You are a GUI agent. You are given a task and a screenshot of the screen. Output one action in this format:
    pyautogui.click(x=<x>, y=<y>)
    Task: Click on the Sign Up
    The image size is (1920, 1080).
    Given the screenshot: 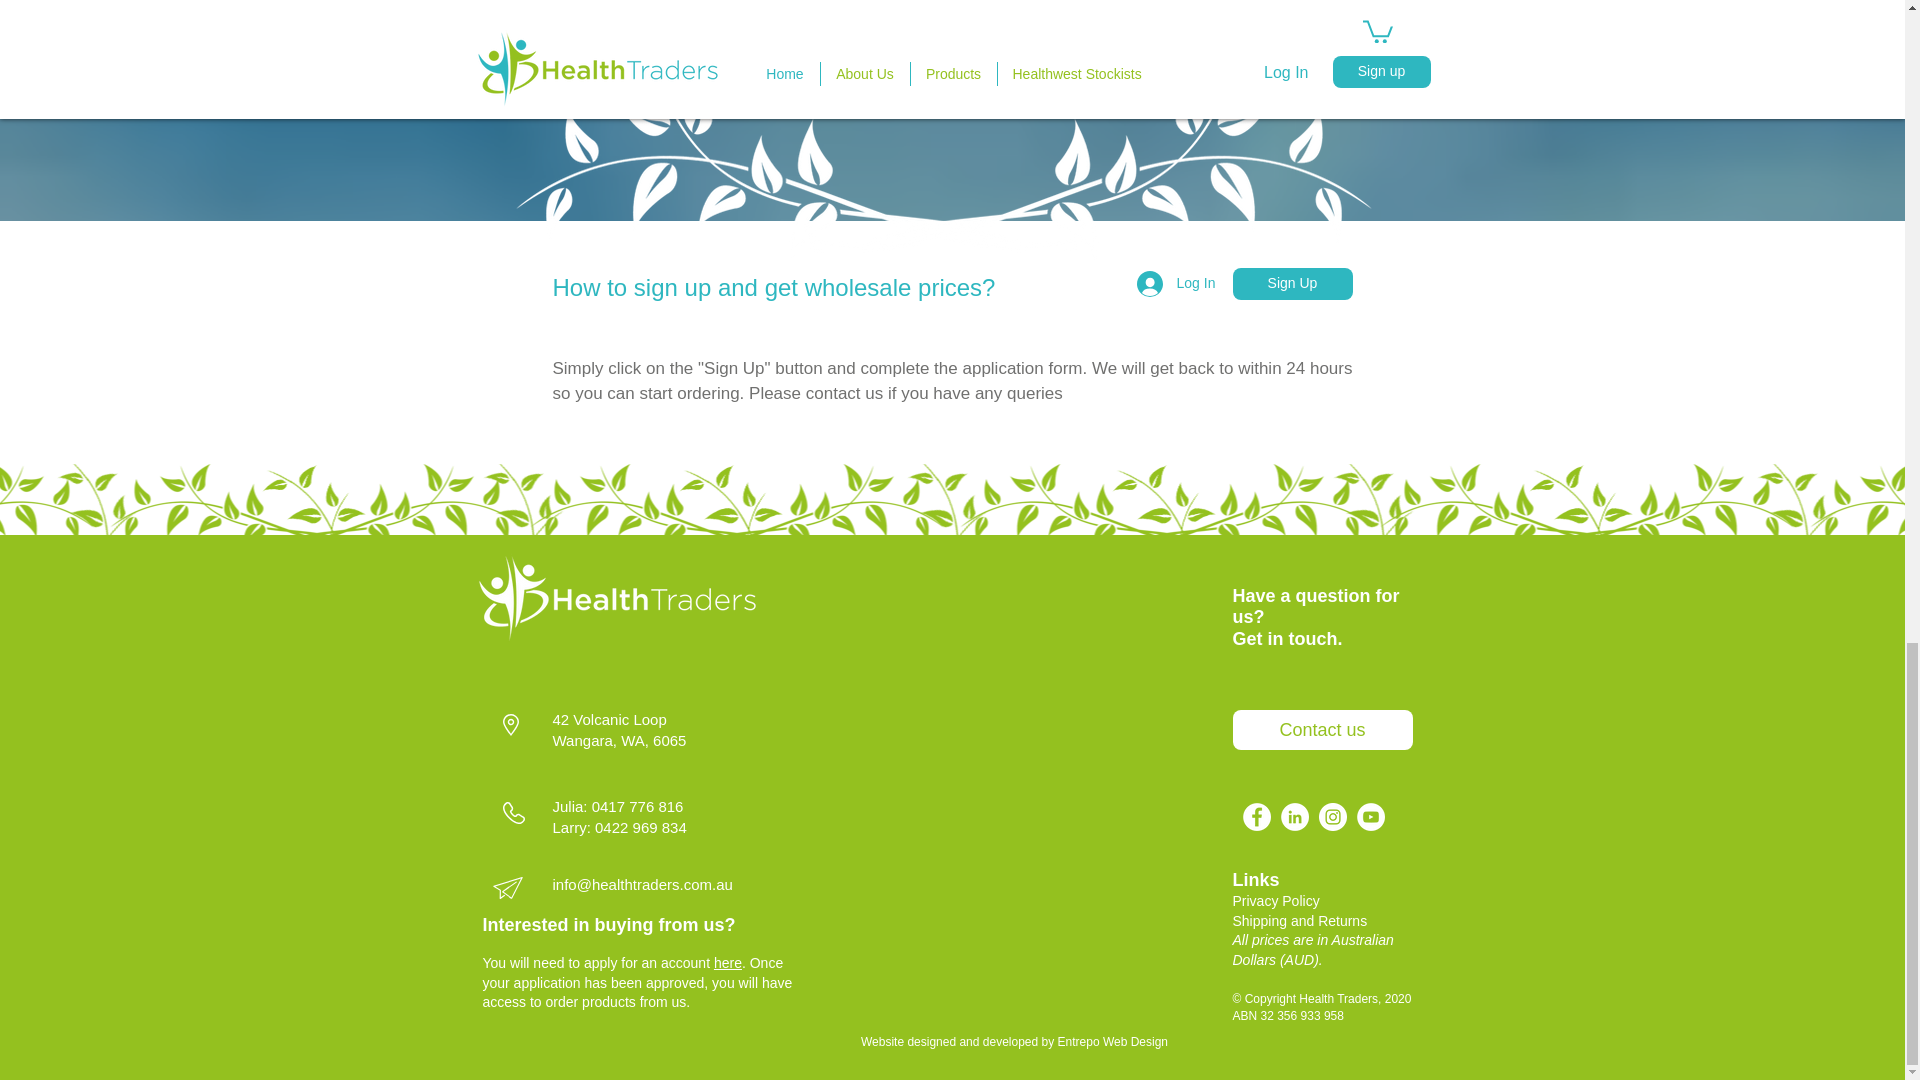 What is the action you would take?
    pyautogui.click(x=1292, y=284)
    